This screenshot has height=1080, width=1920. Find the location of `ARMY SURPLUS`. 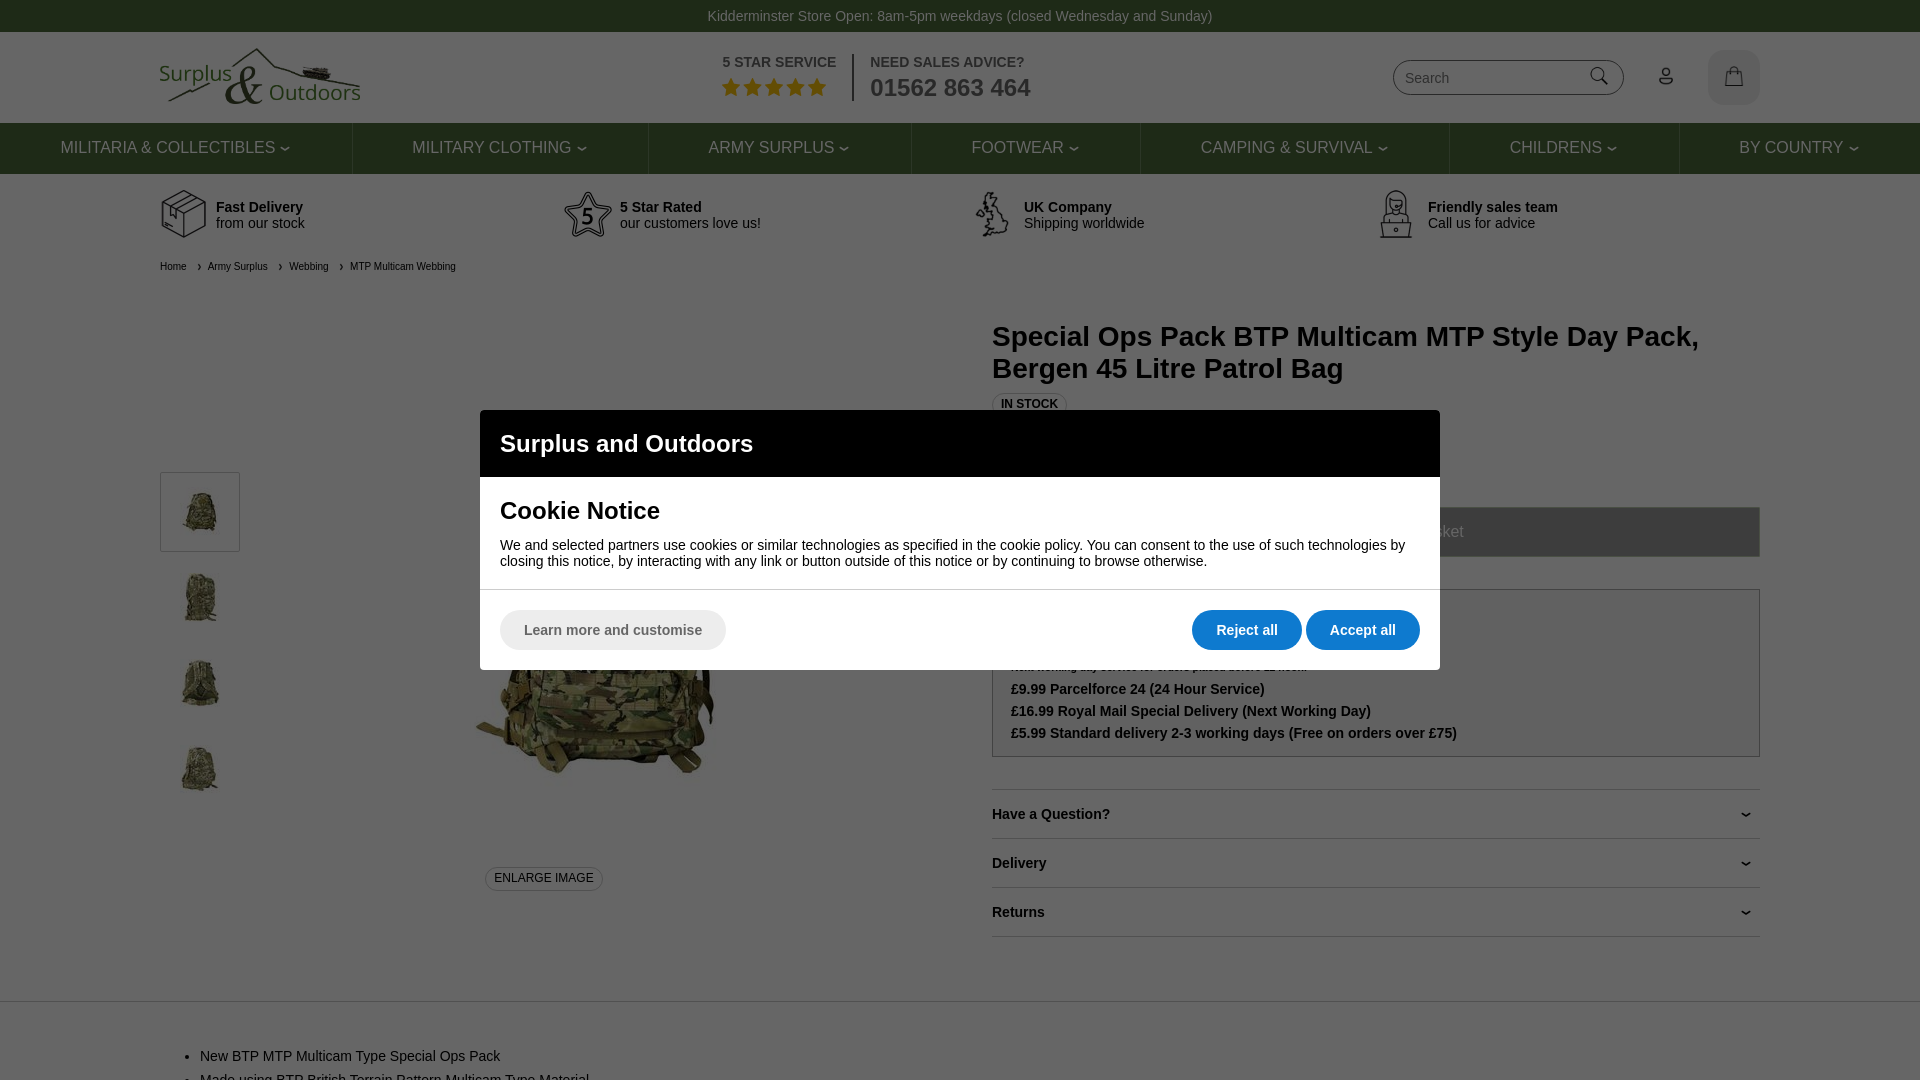

ARMY SURPLUS is located at coordinates (770, 148).